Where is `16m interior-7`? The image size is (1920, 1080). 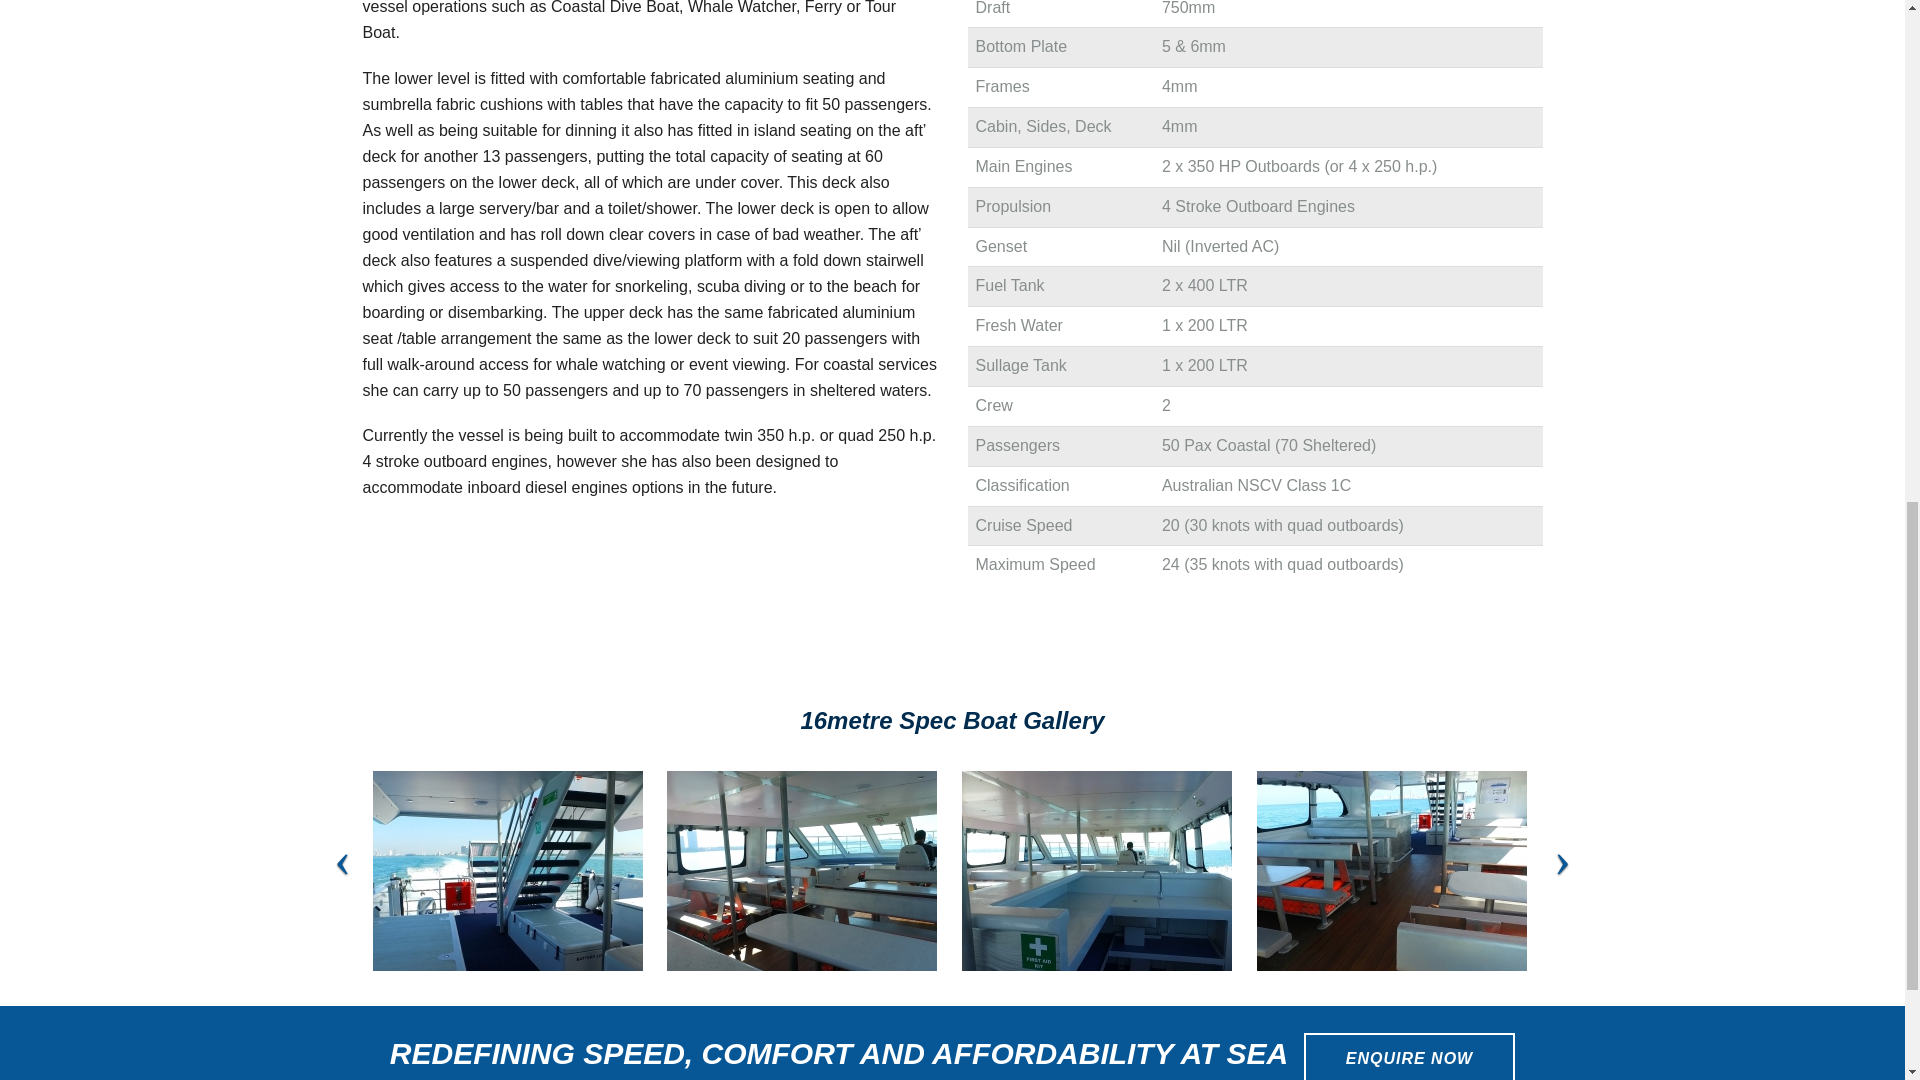
16m interior-7 is located at coordinates (801, 870).